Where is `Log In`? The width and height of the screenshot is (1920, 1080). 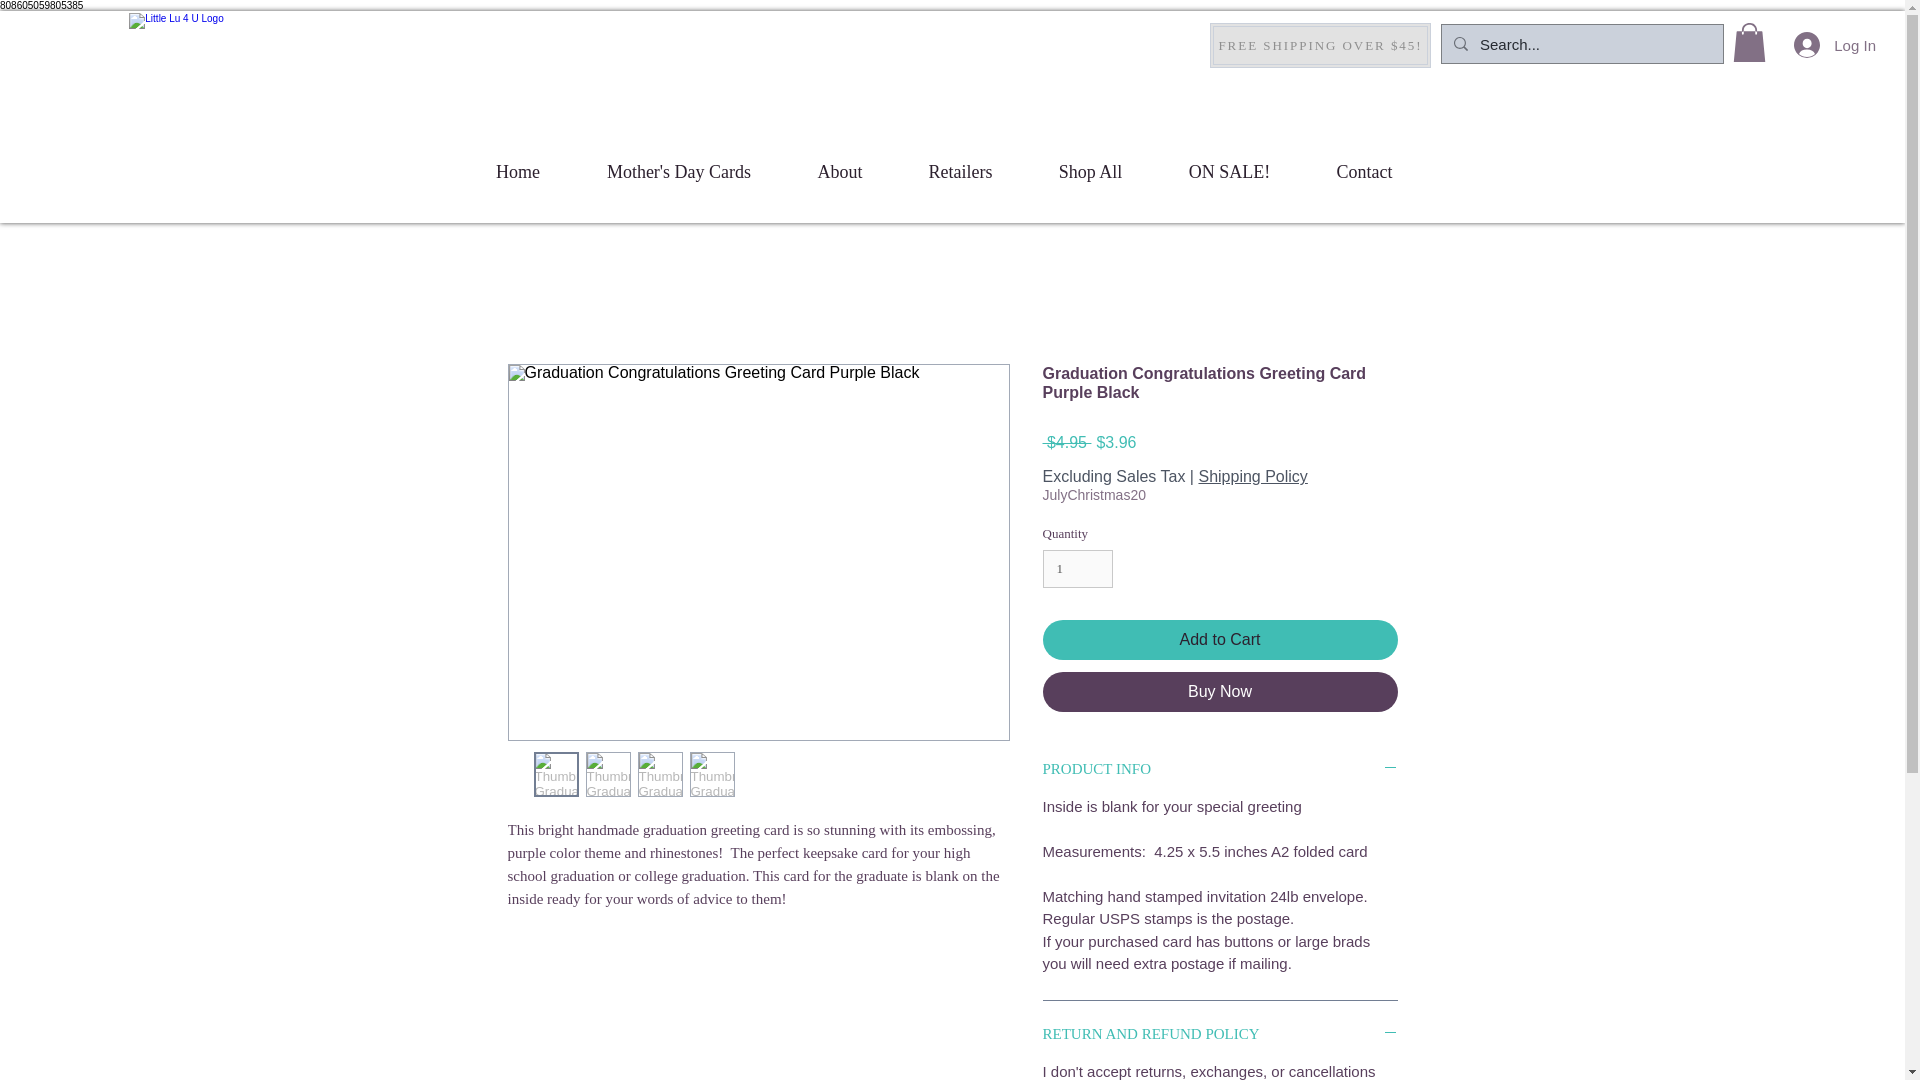 Log In is located at coordinates (1834, 44).